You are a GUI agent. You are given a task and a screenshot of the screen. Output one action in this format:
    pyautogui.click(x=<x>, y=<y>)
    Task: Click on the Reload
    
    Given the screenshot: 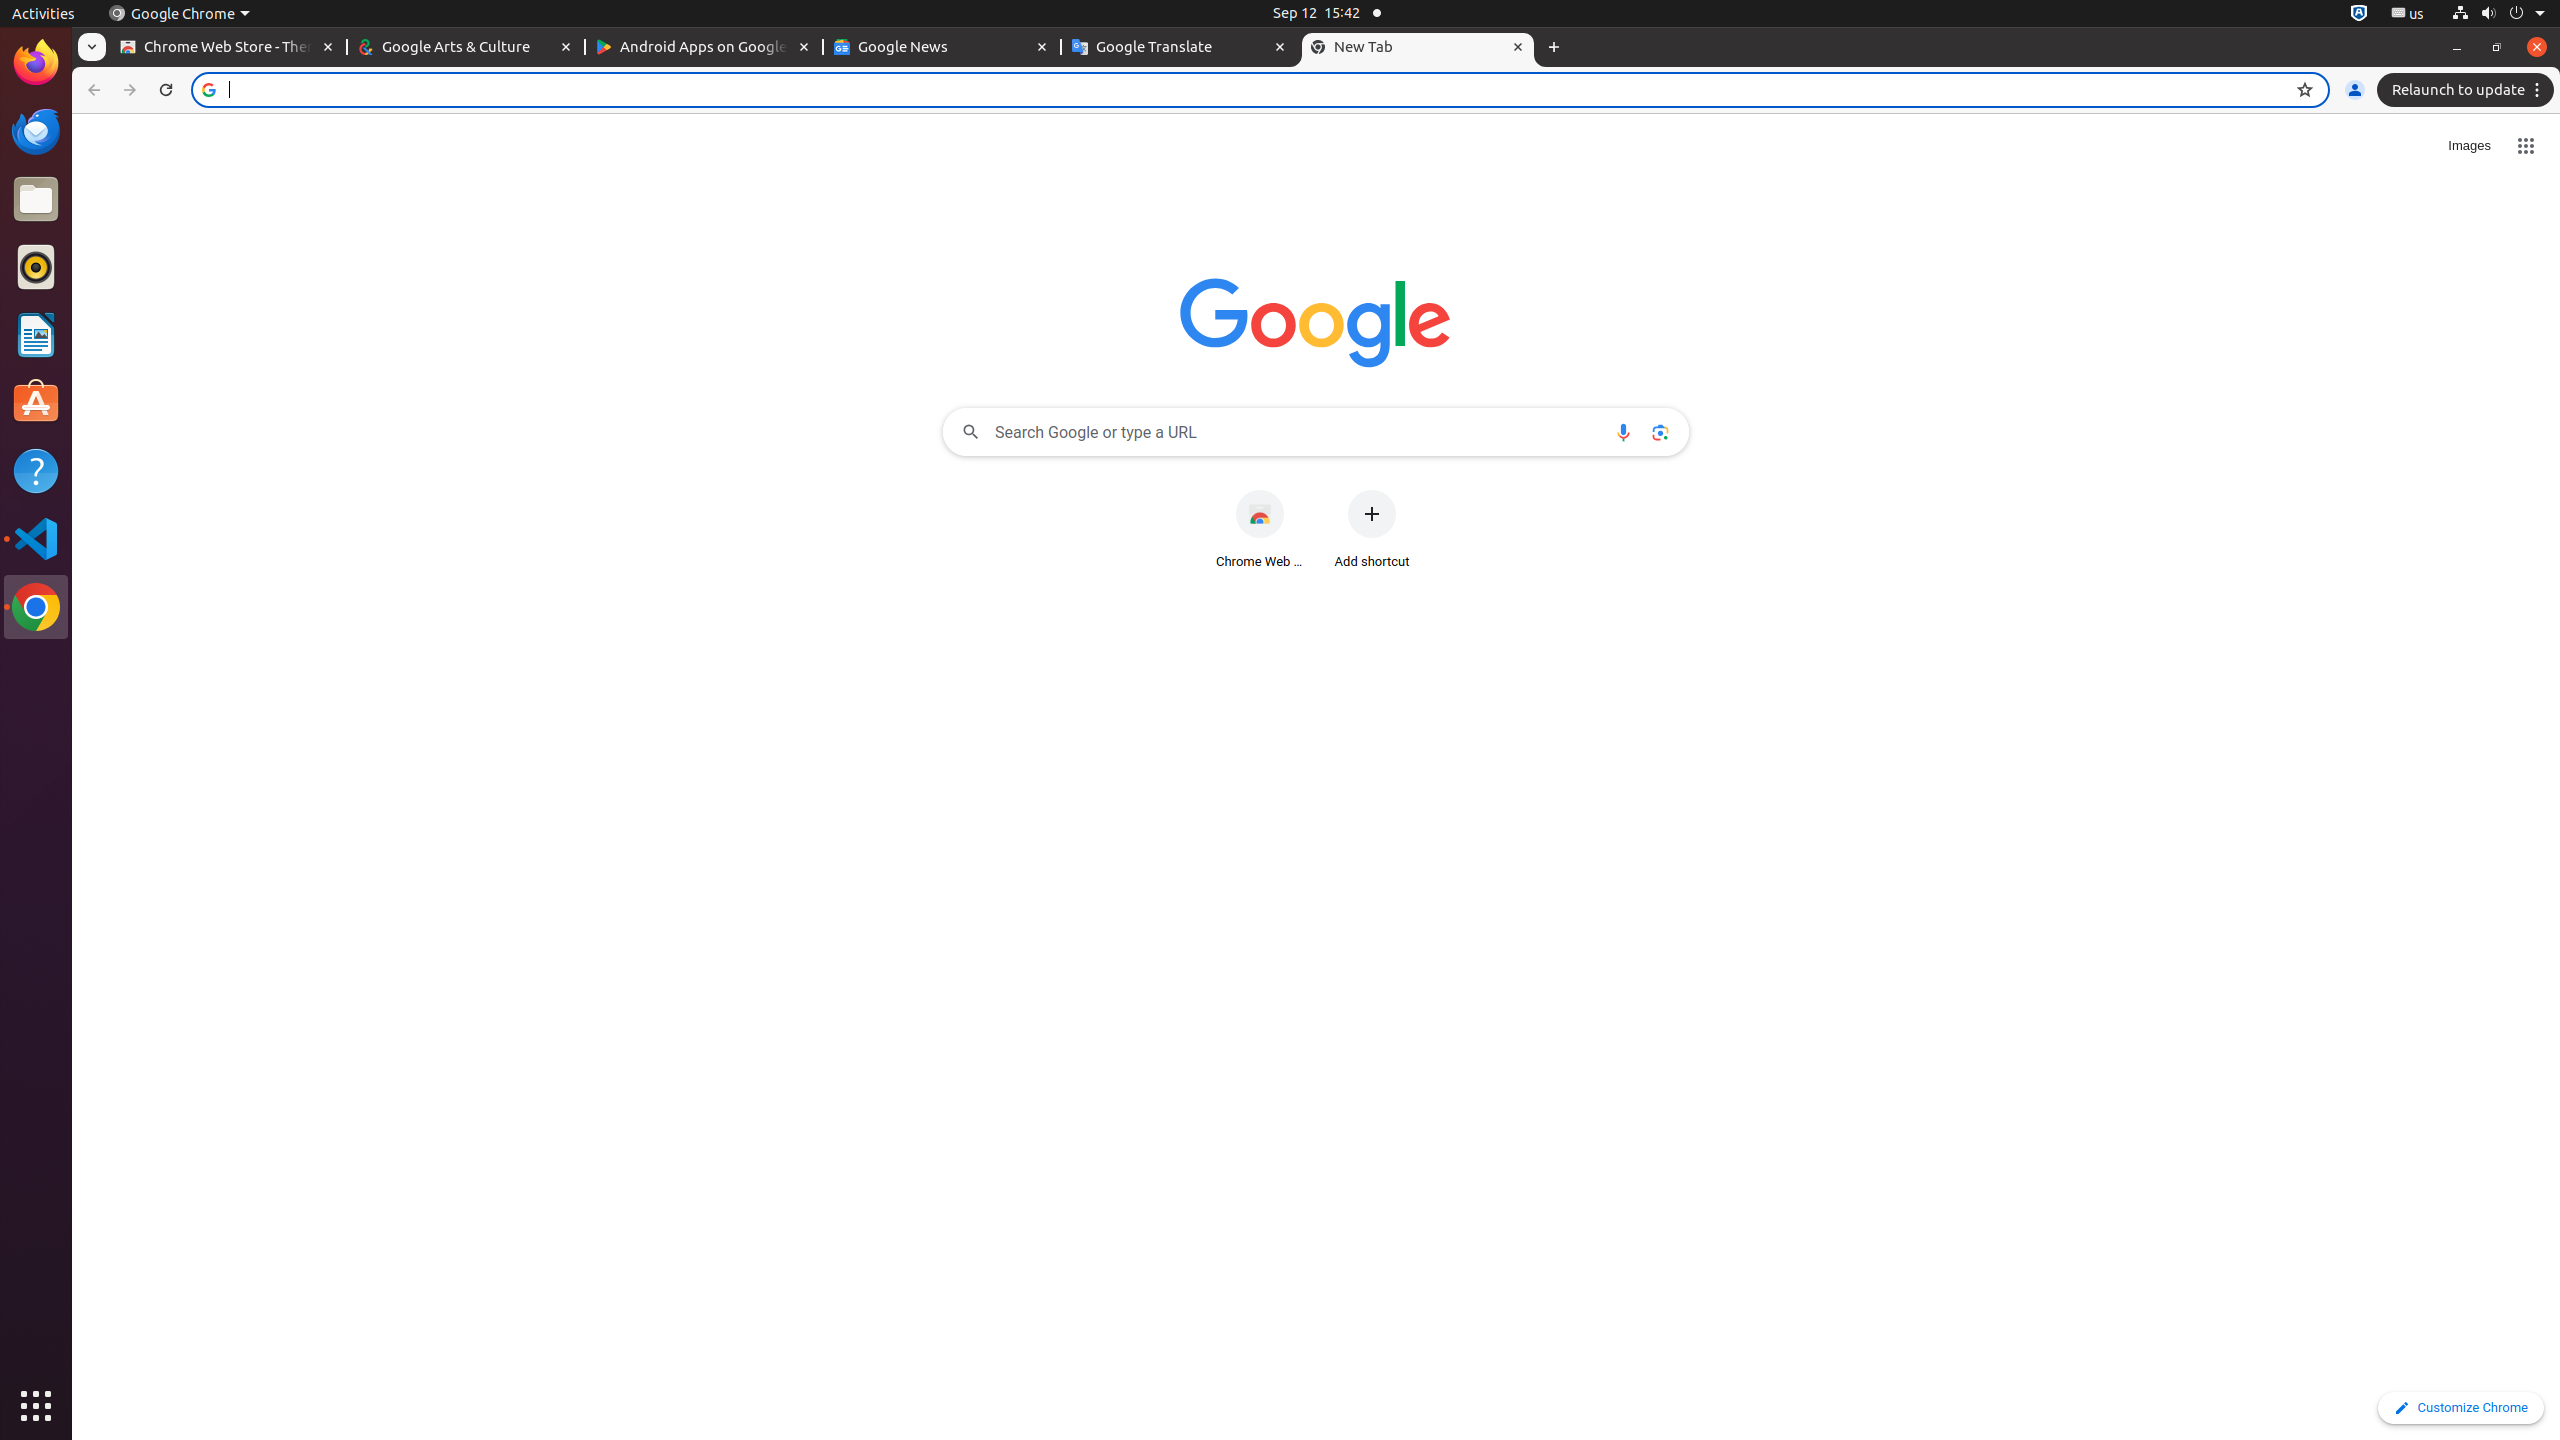 What is the action you would take?
    pyautogui.click(x=166, y=90)
    